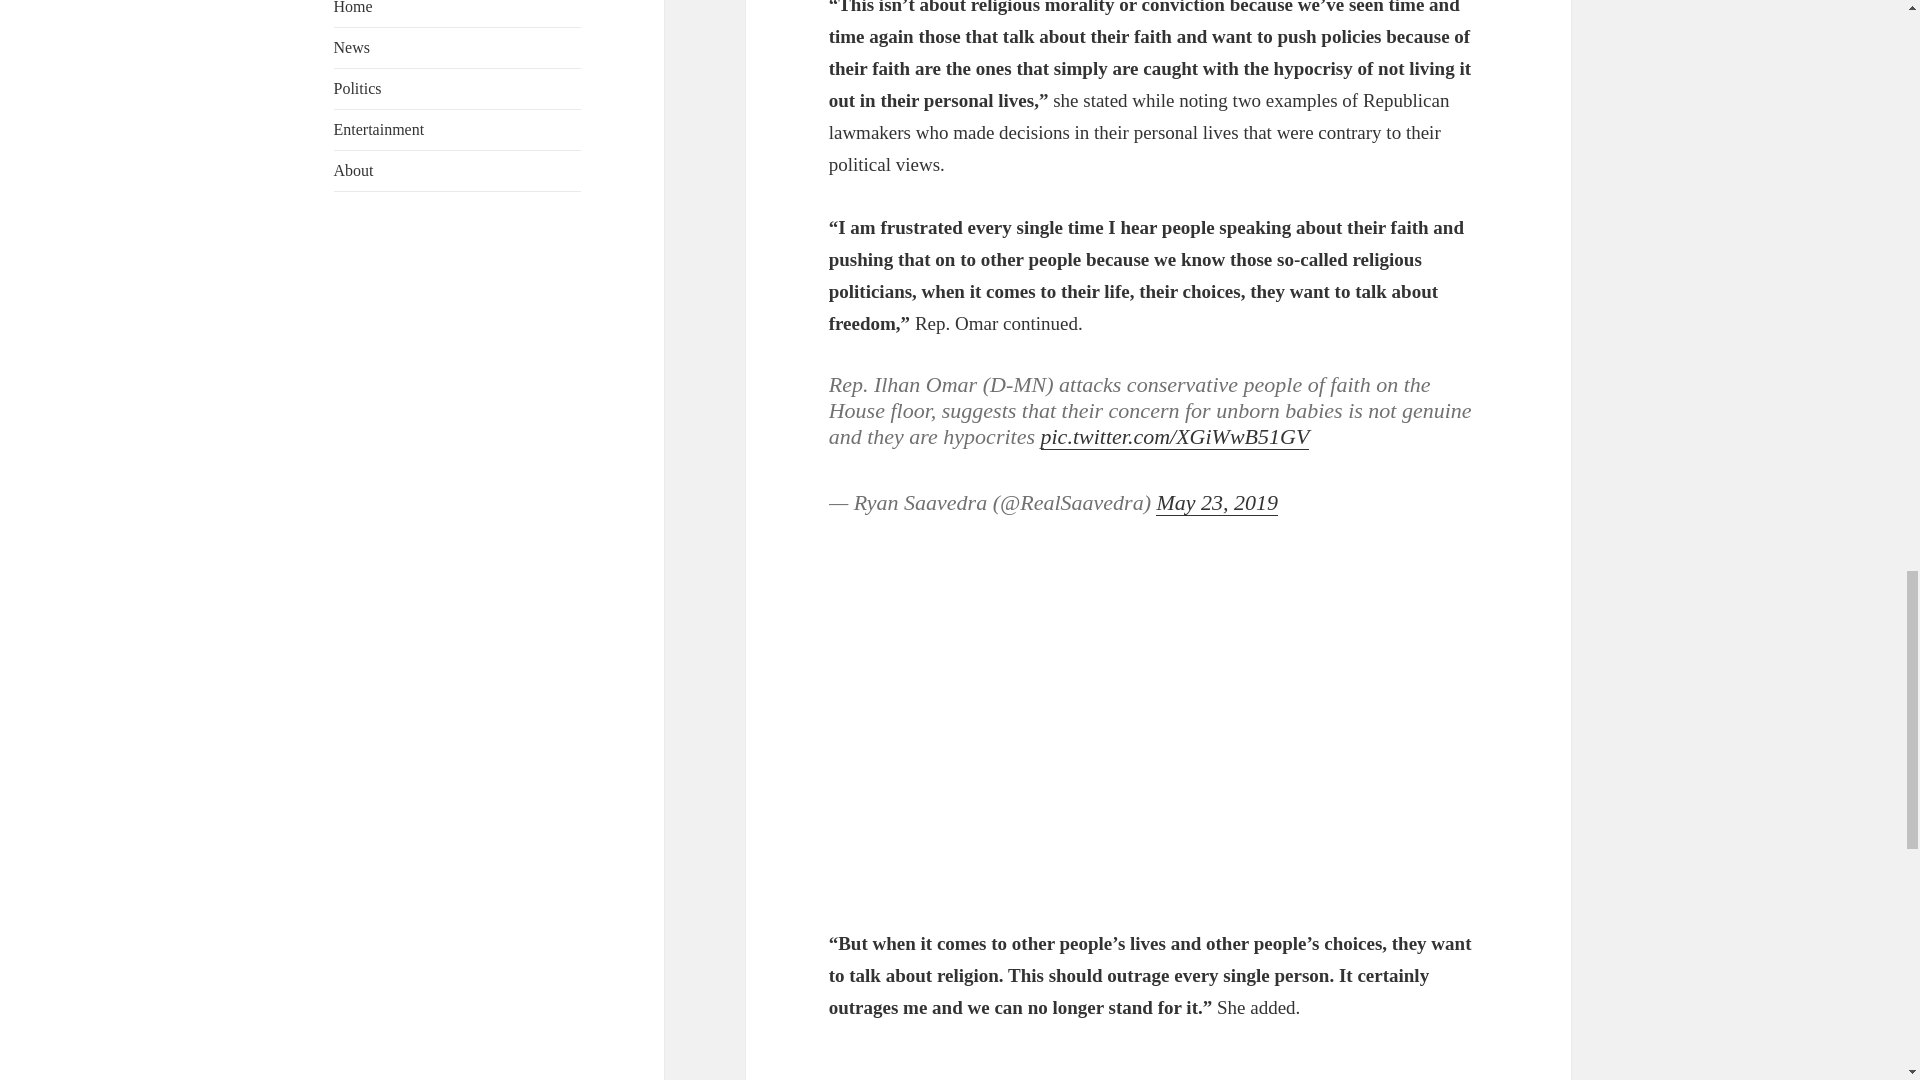 The width and height of the screenshot is (1920, 1080). I want to click on May 23, 2019, so click(1216, 503).